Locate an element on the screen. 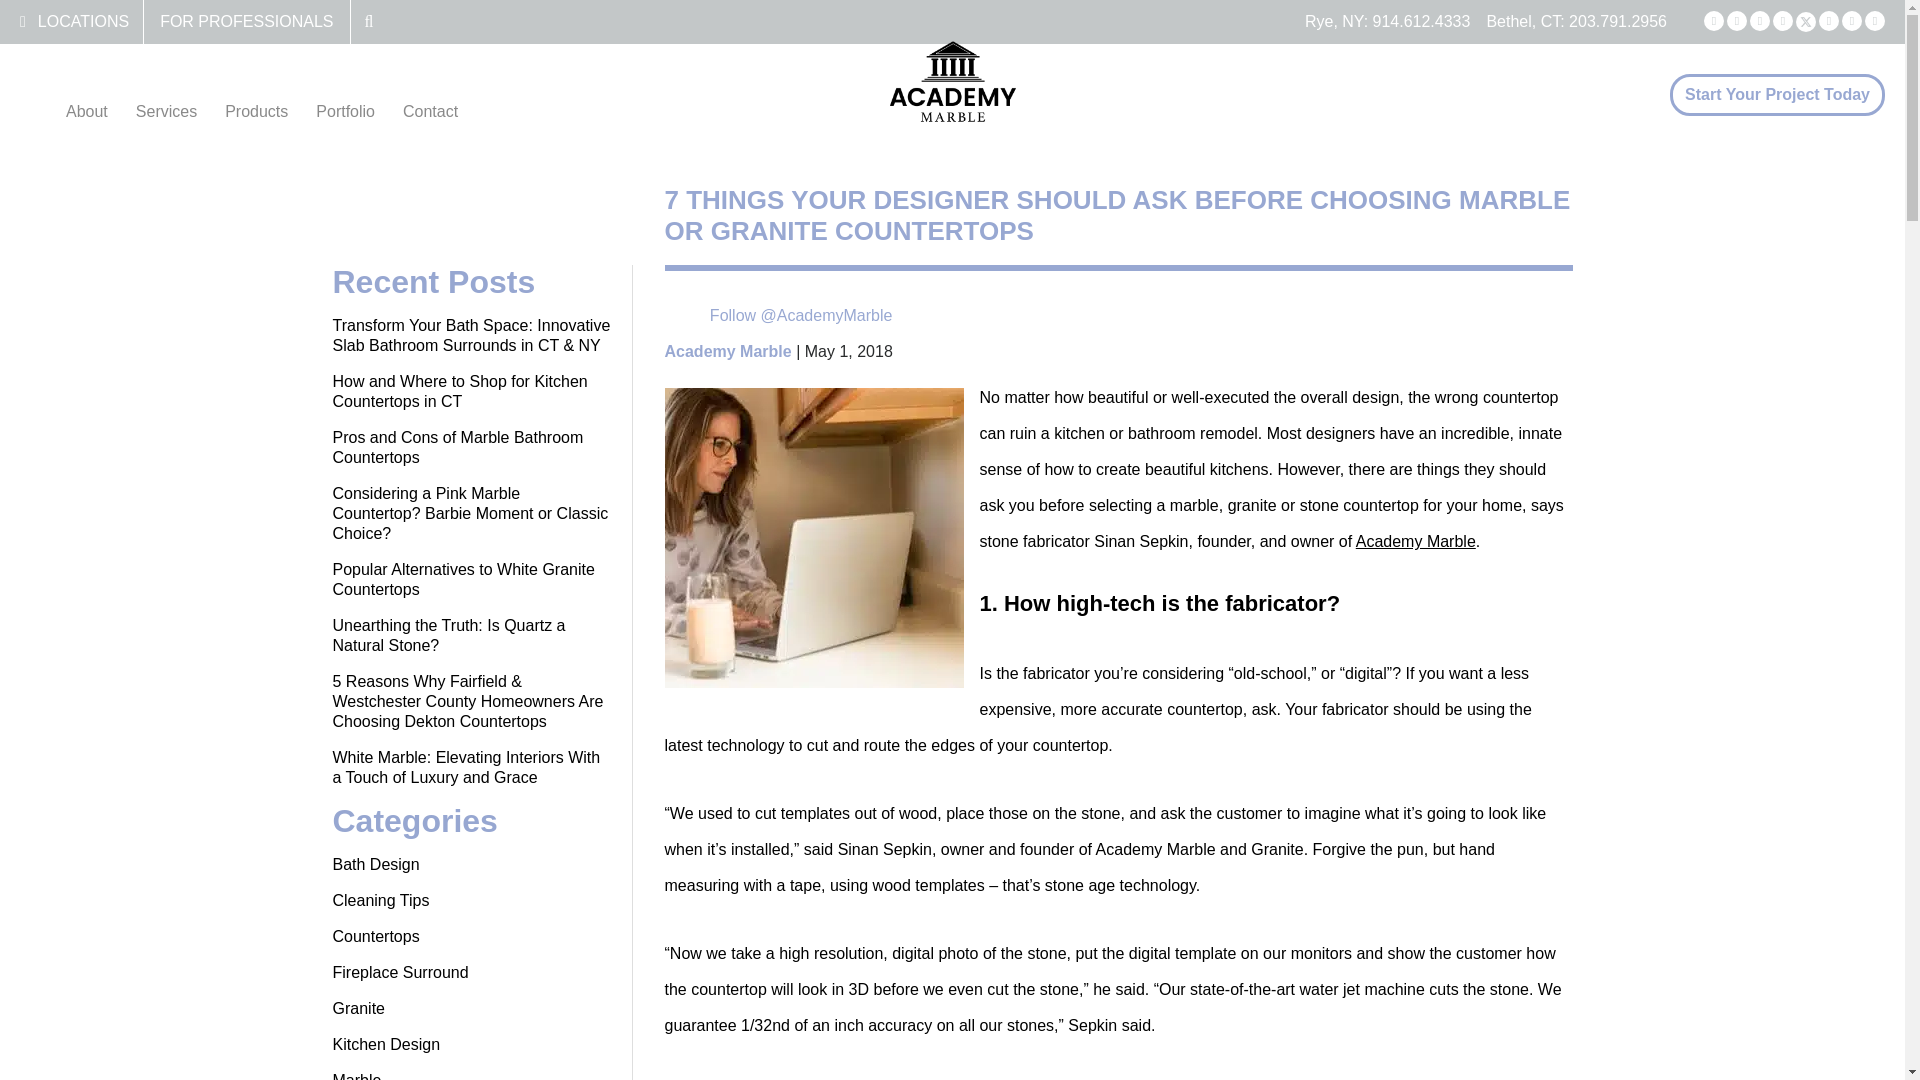  LOCATIONS is located at coordinates (83, 21).